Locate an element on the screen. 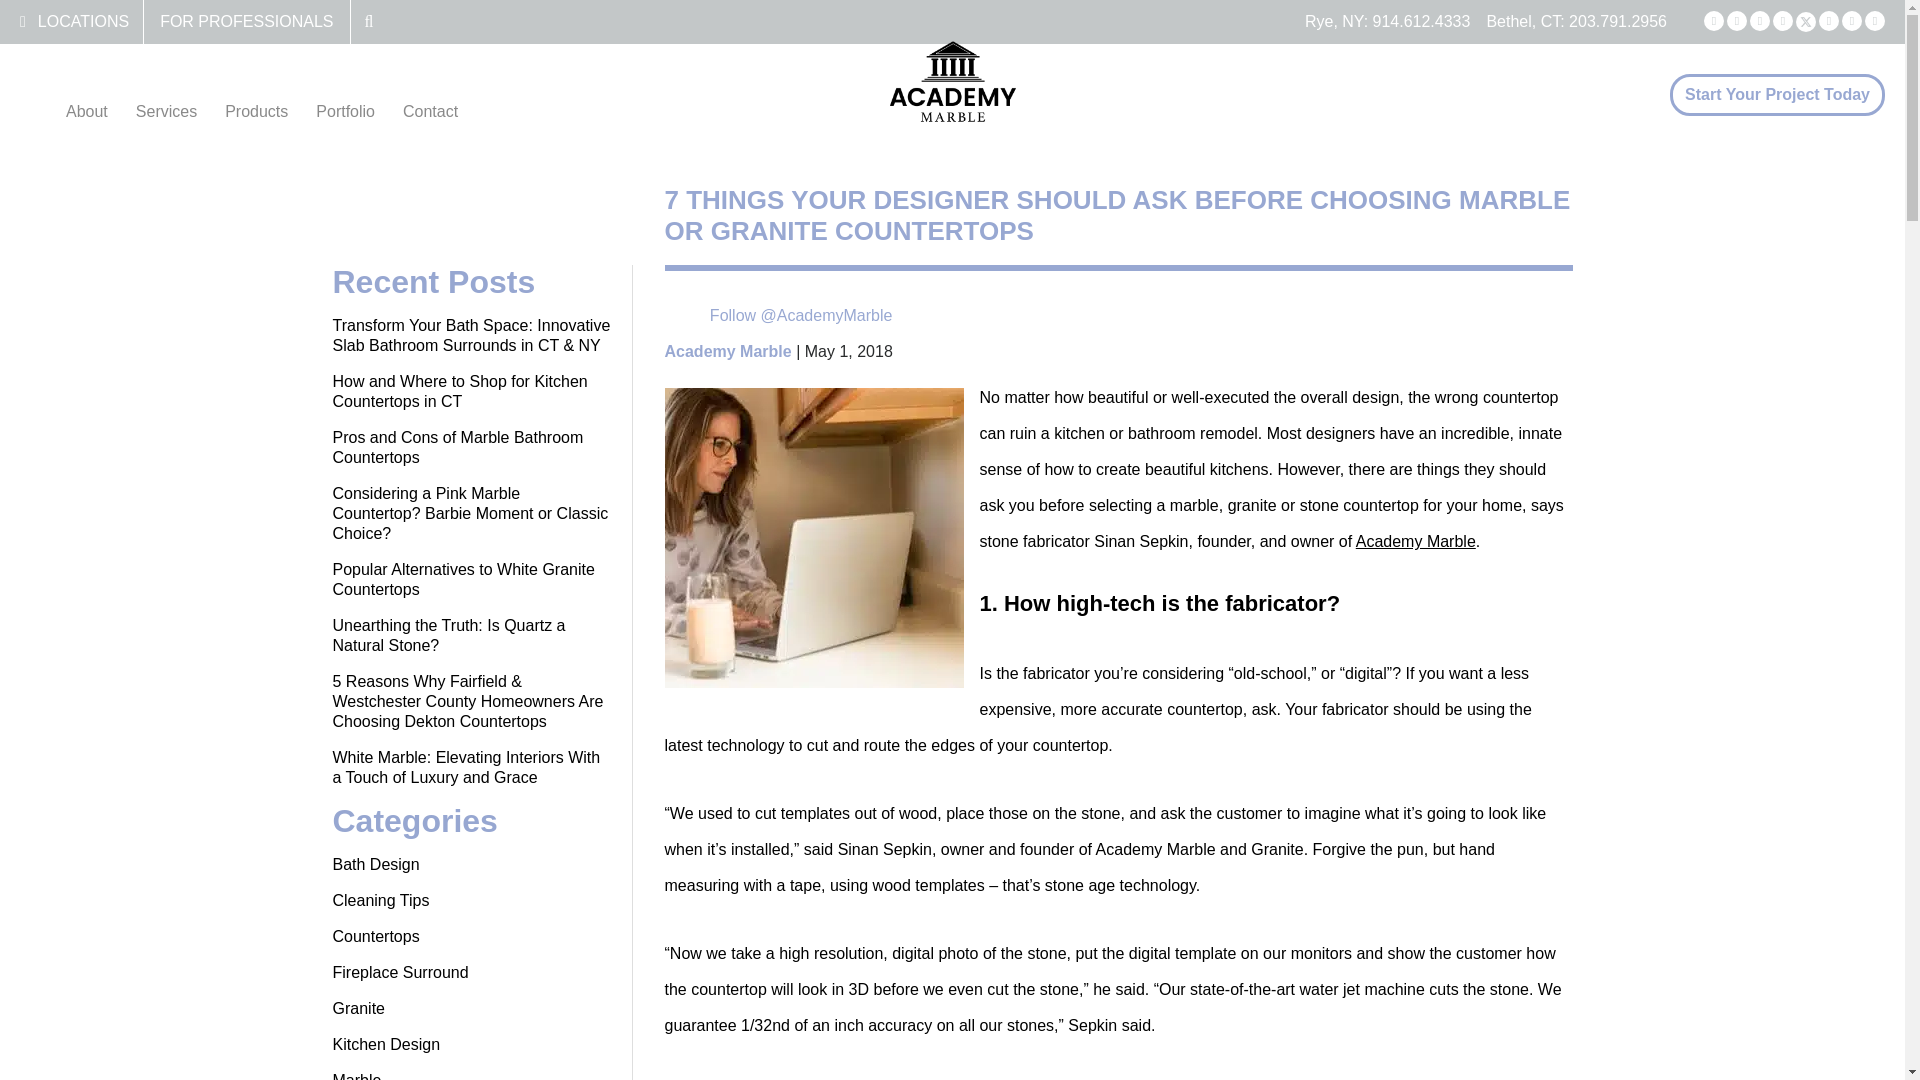  LOCATIONS is located at coordinates (83, 21).